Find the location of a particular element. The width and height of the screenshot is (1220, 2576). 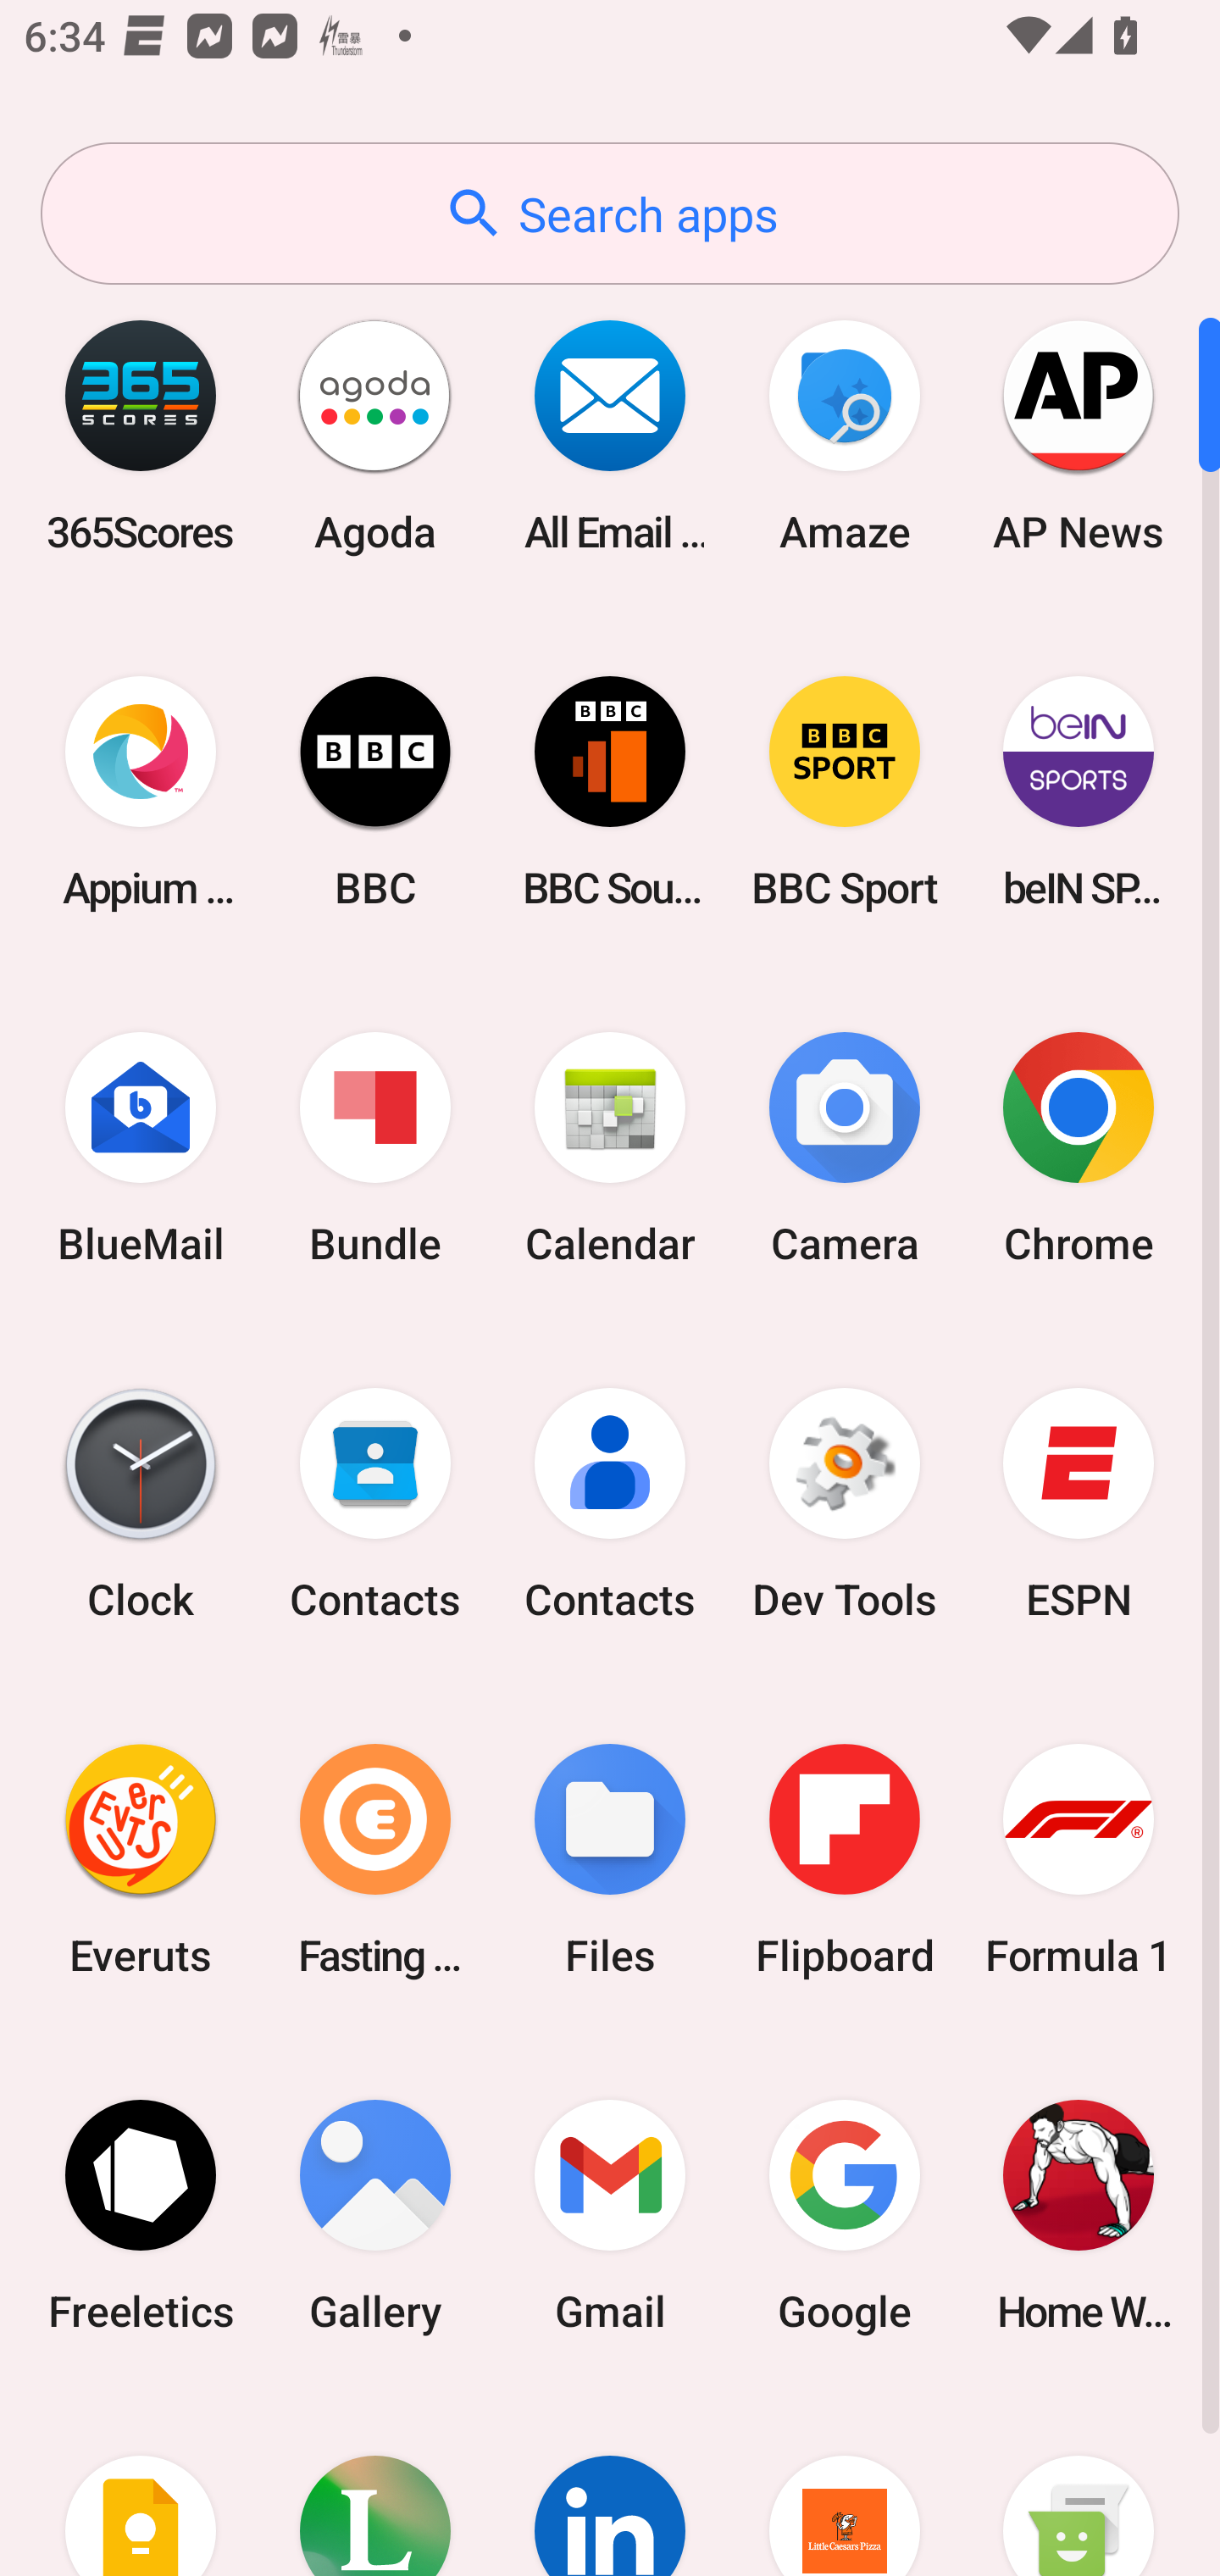

Little Caesars Pizza is located at coordinates (844, 2484).